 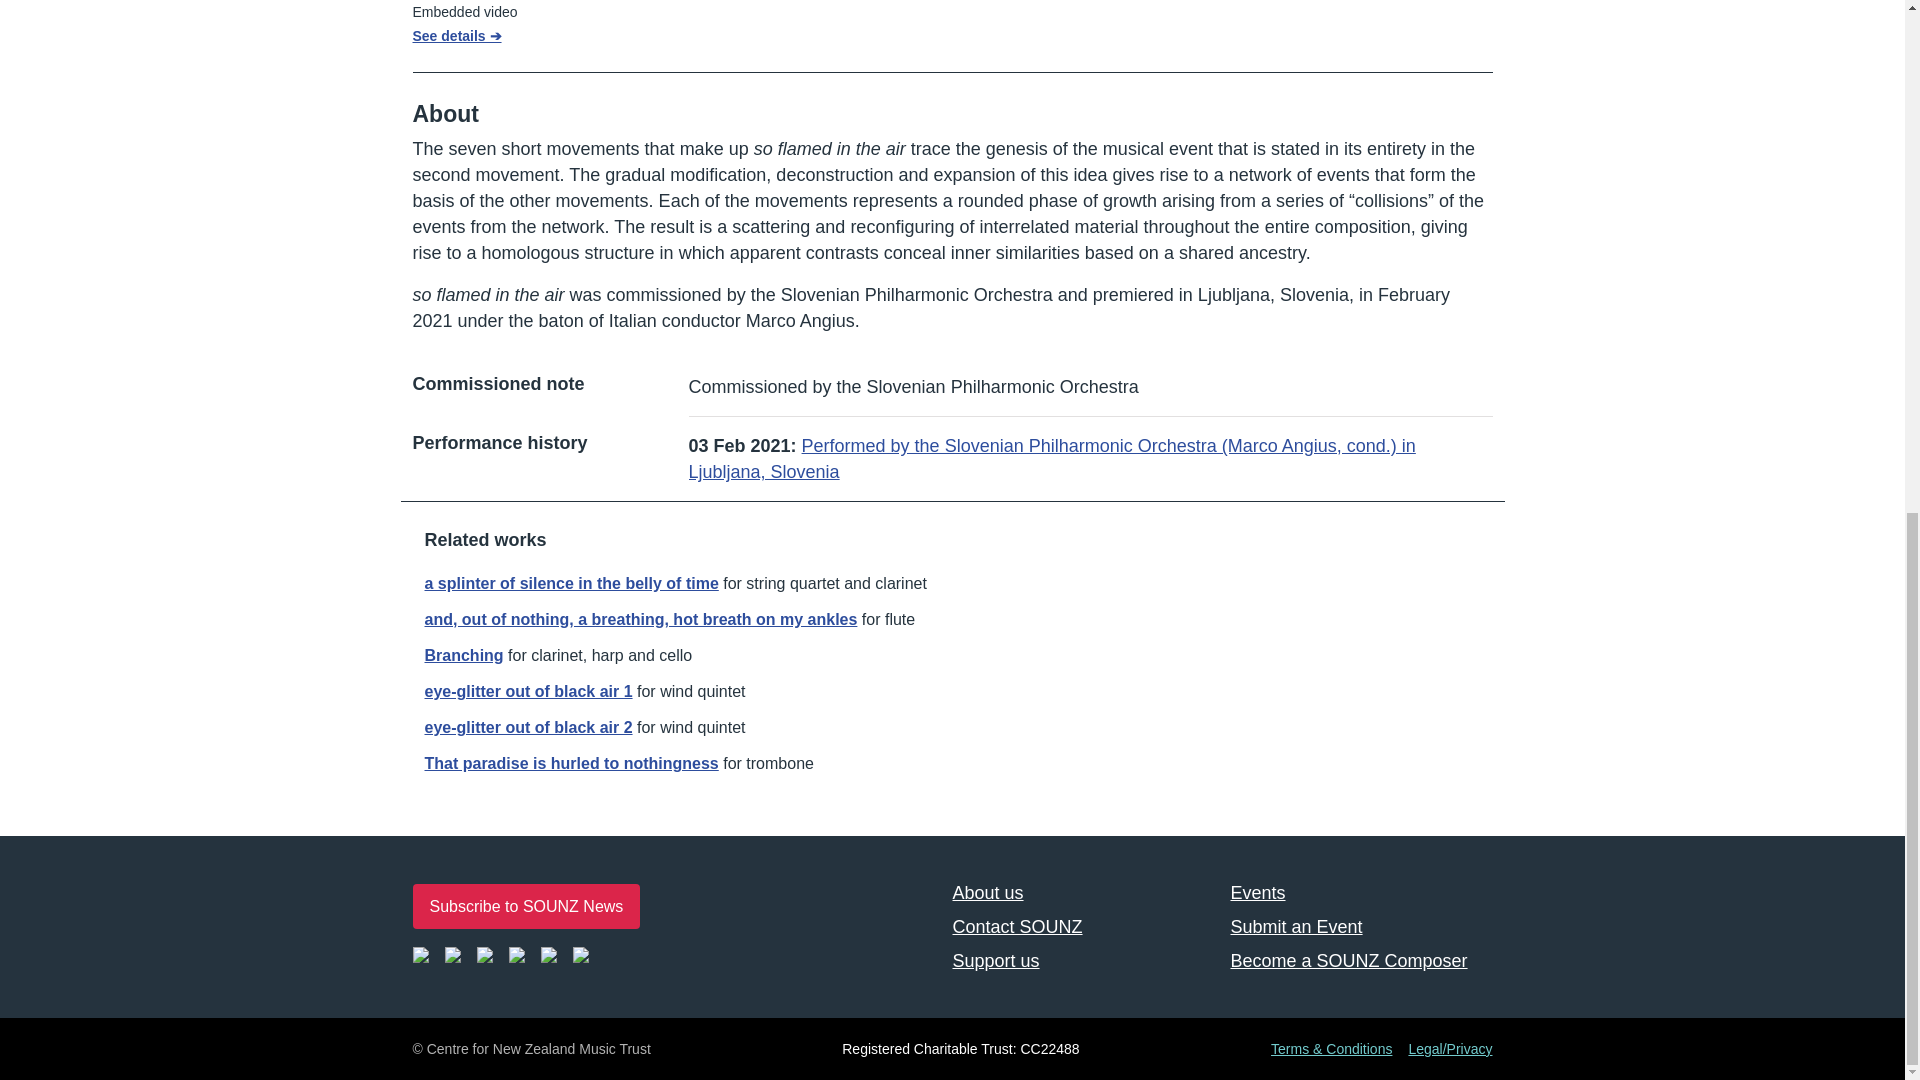 I want to click on About us, so click(x=1082, y=892).